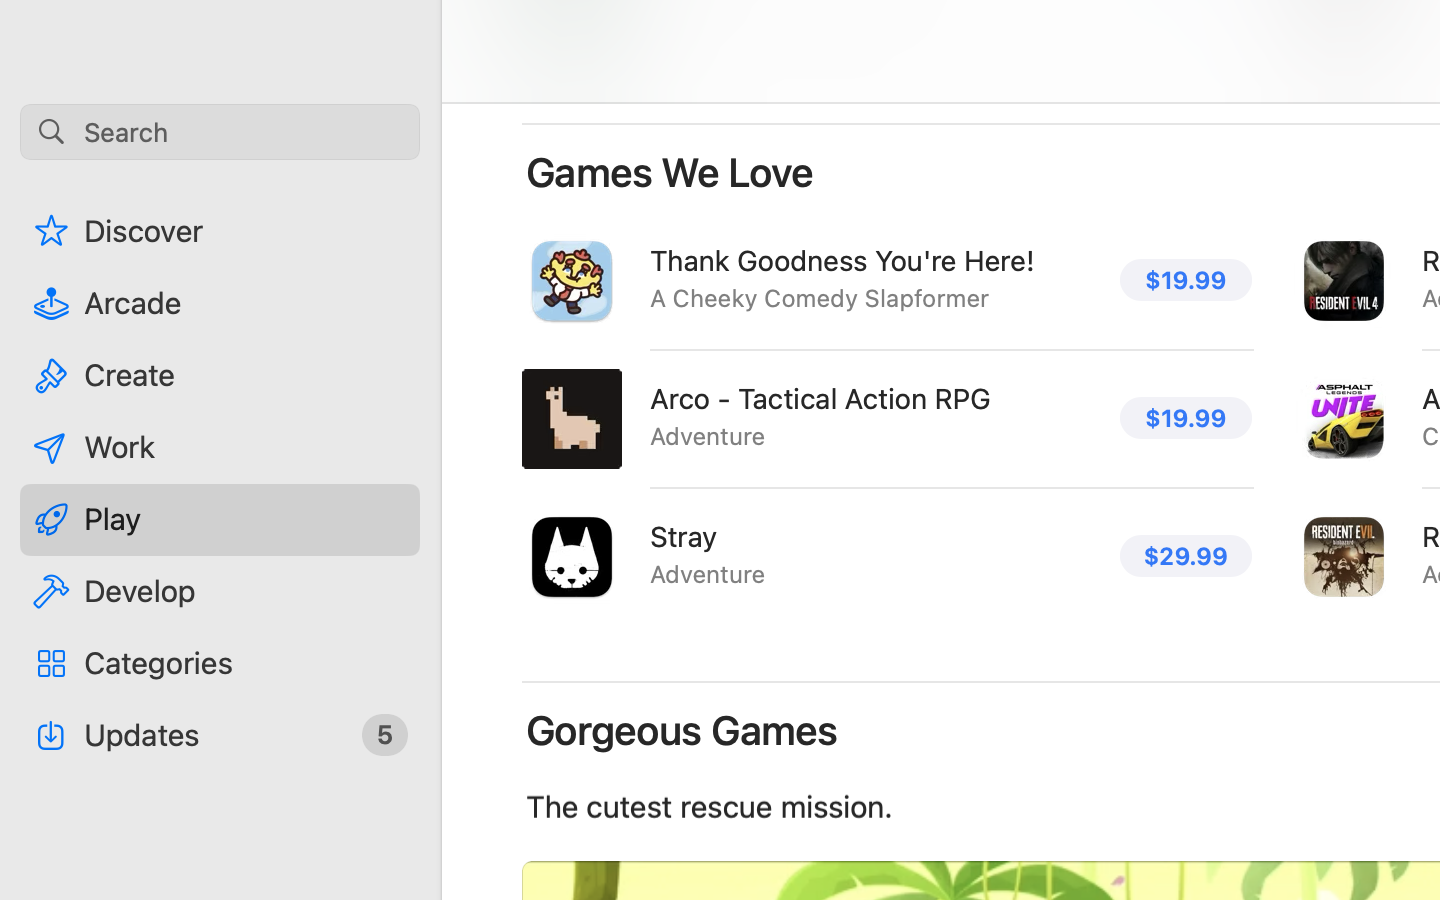 This screenshot has height=900, width=1440. What do you see at coordinates (670, 172) in the screenshot?
I see `Games We Love` at bounding box center [670, 172].